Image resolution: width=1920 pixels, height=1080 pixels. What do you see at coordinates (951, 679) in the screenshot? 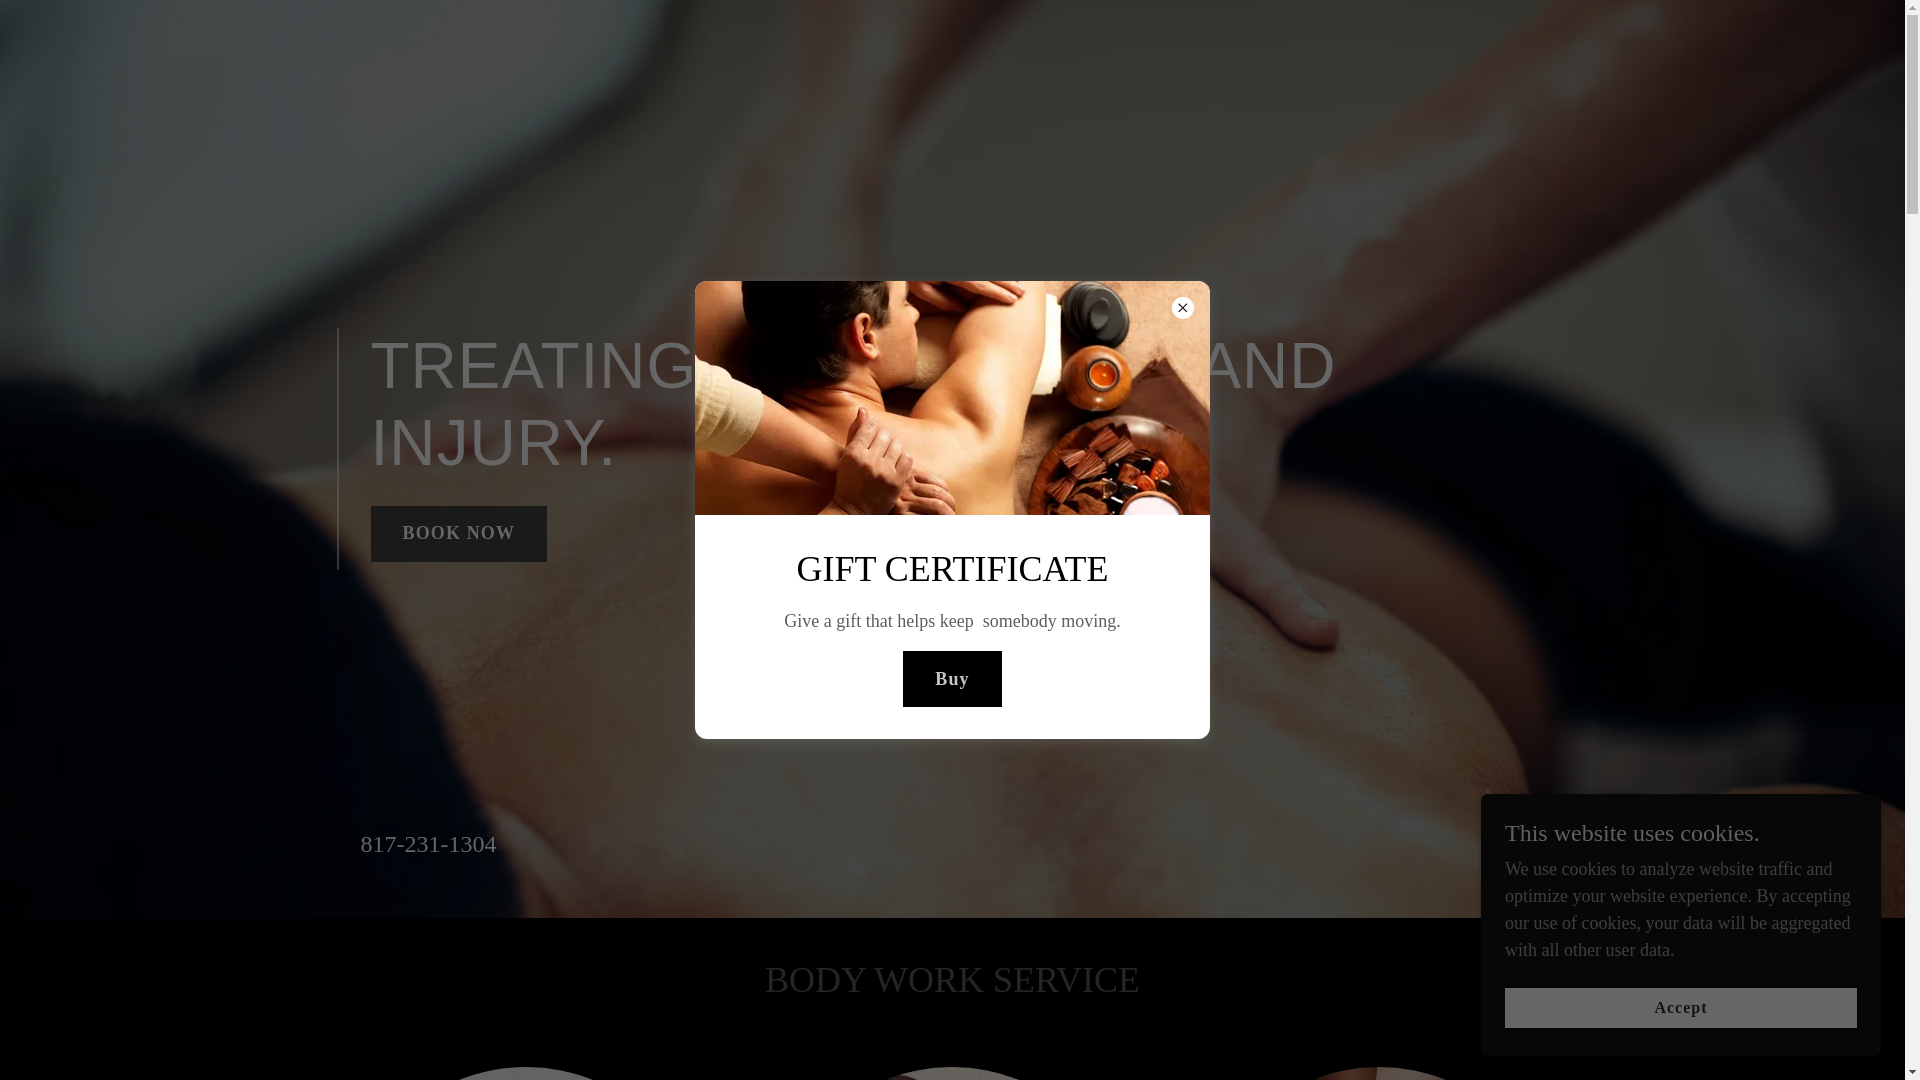
I see `Buy` at bounding box center [951, 679].